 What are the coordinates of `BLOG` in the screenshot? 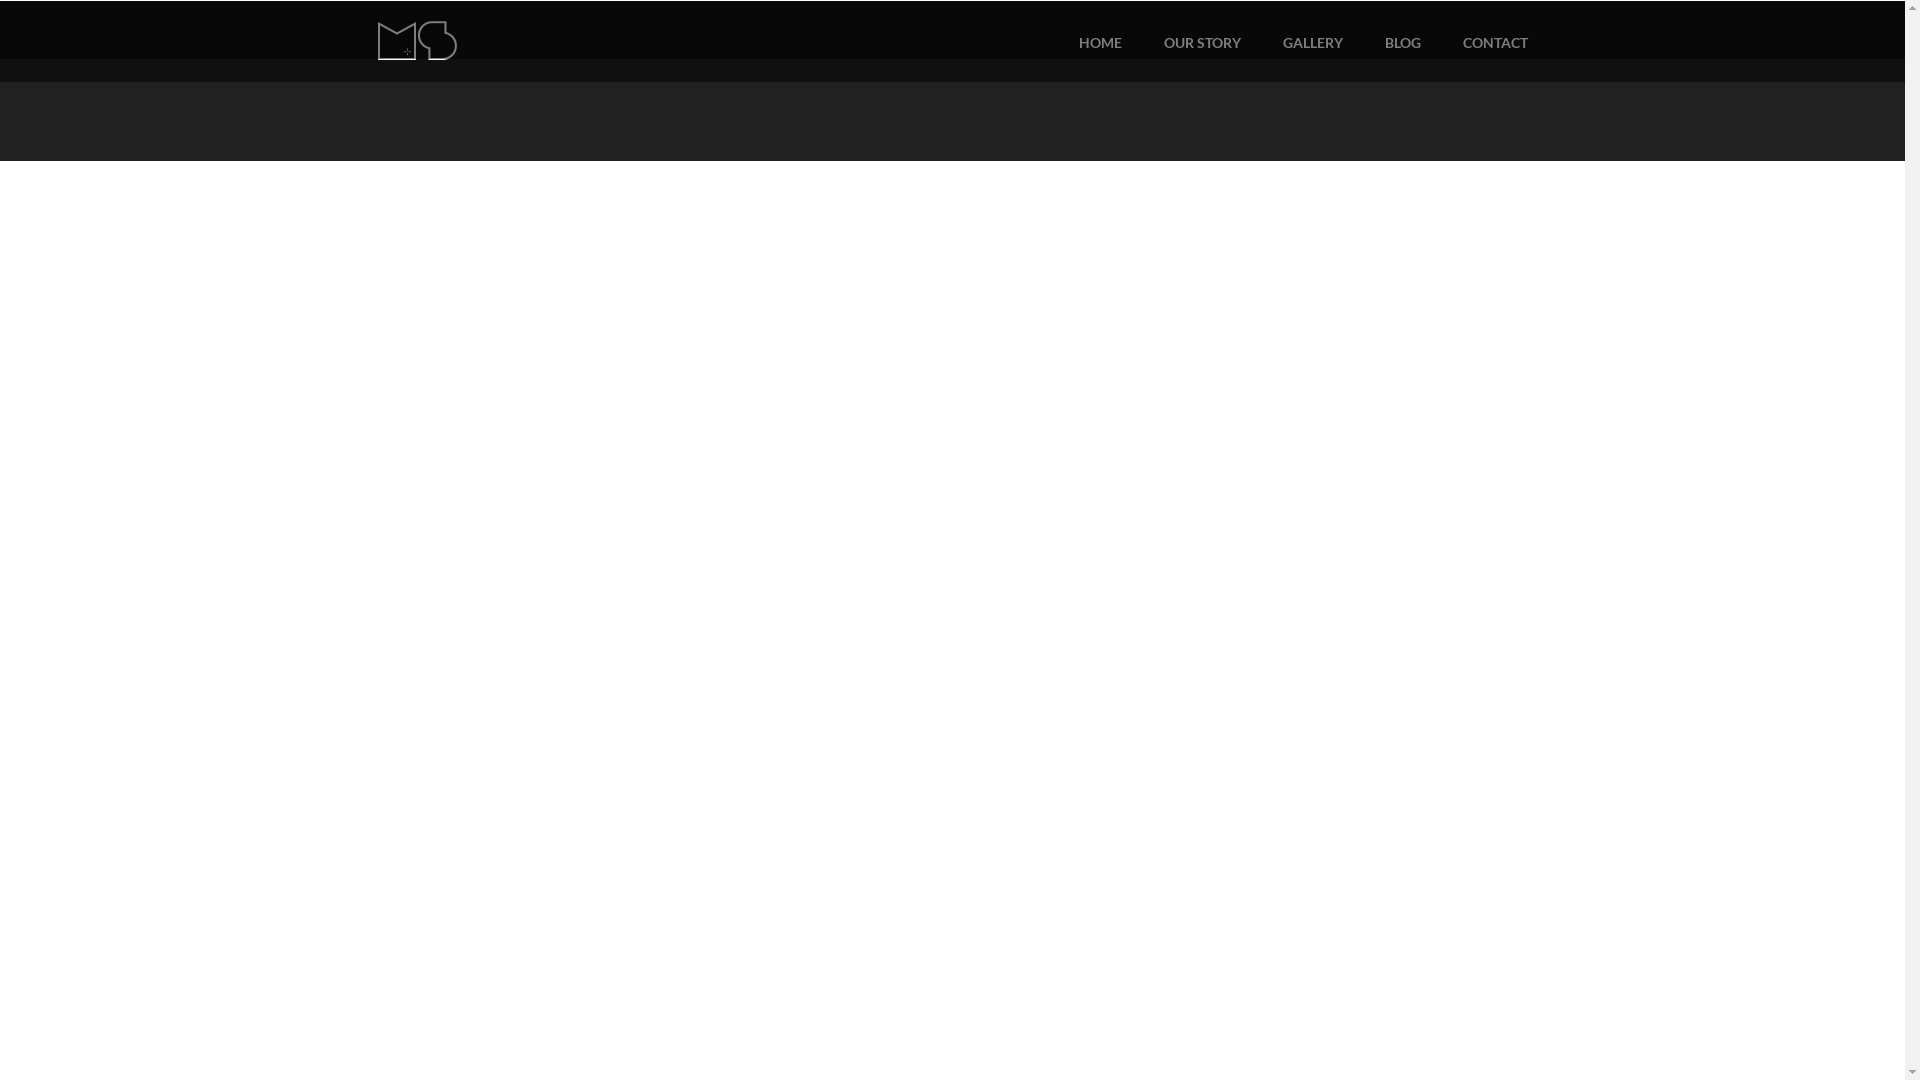 It's located at (1402, 42).